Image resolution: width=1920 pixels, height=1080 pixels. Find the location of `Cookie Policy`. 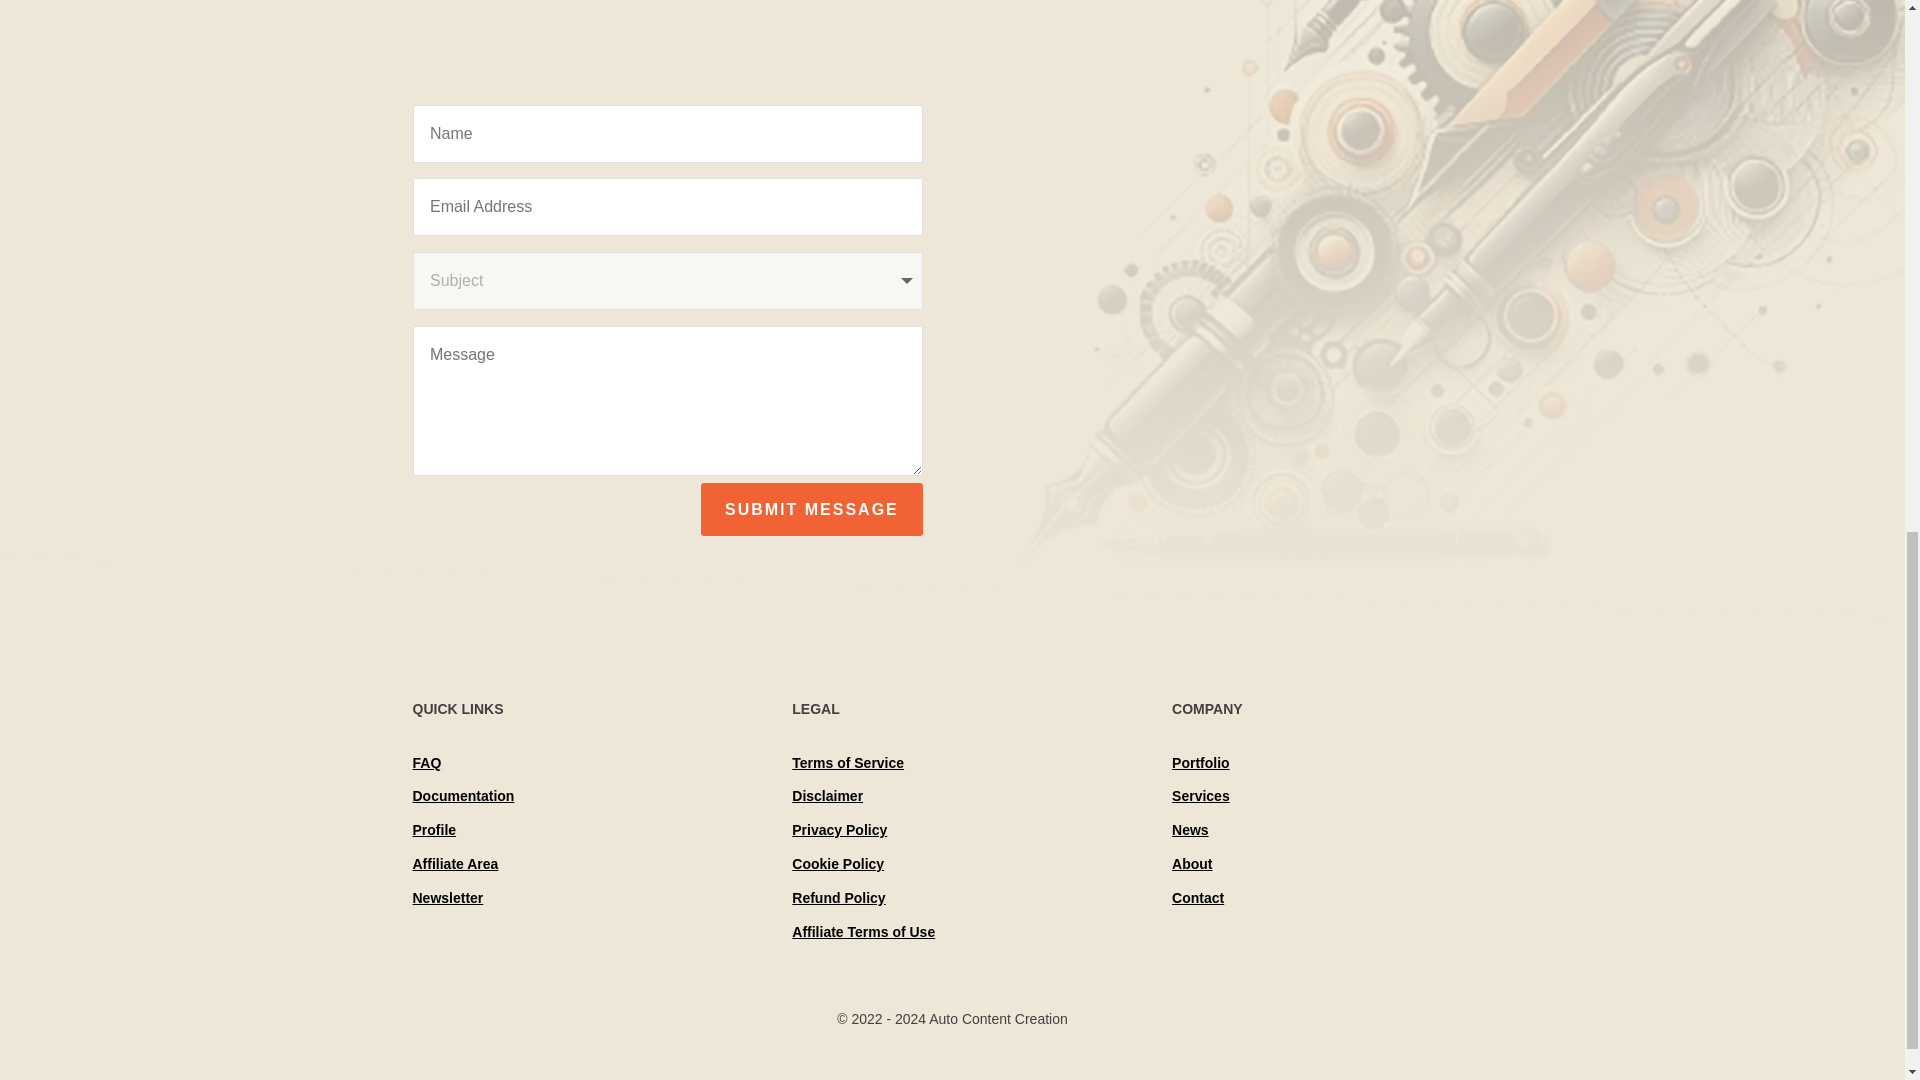

Cookie Policy is located at coordinates (837, 864).